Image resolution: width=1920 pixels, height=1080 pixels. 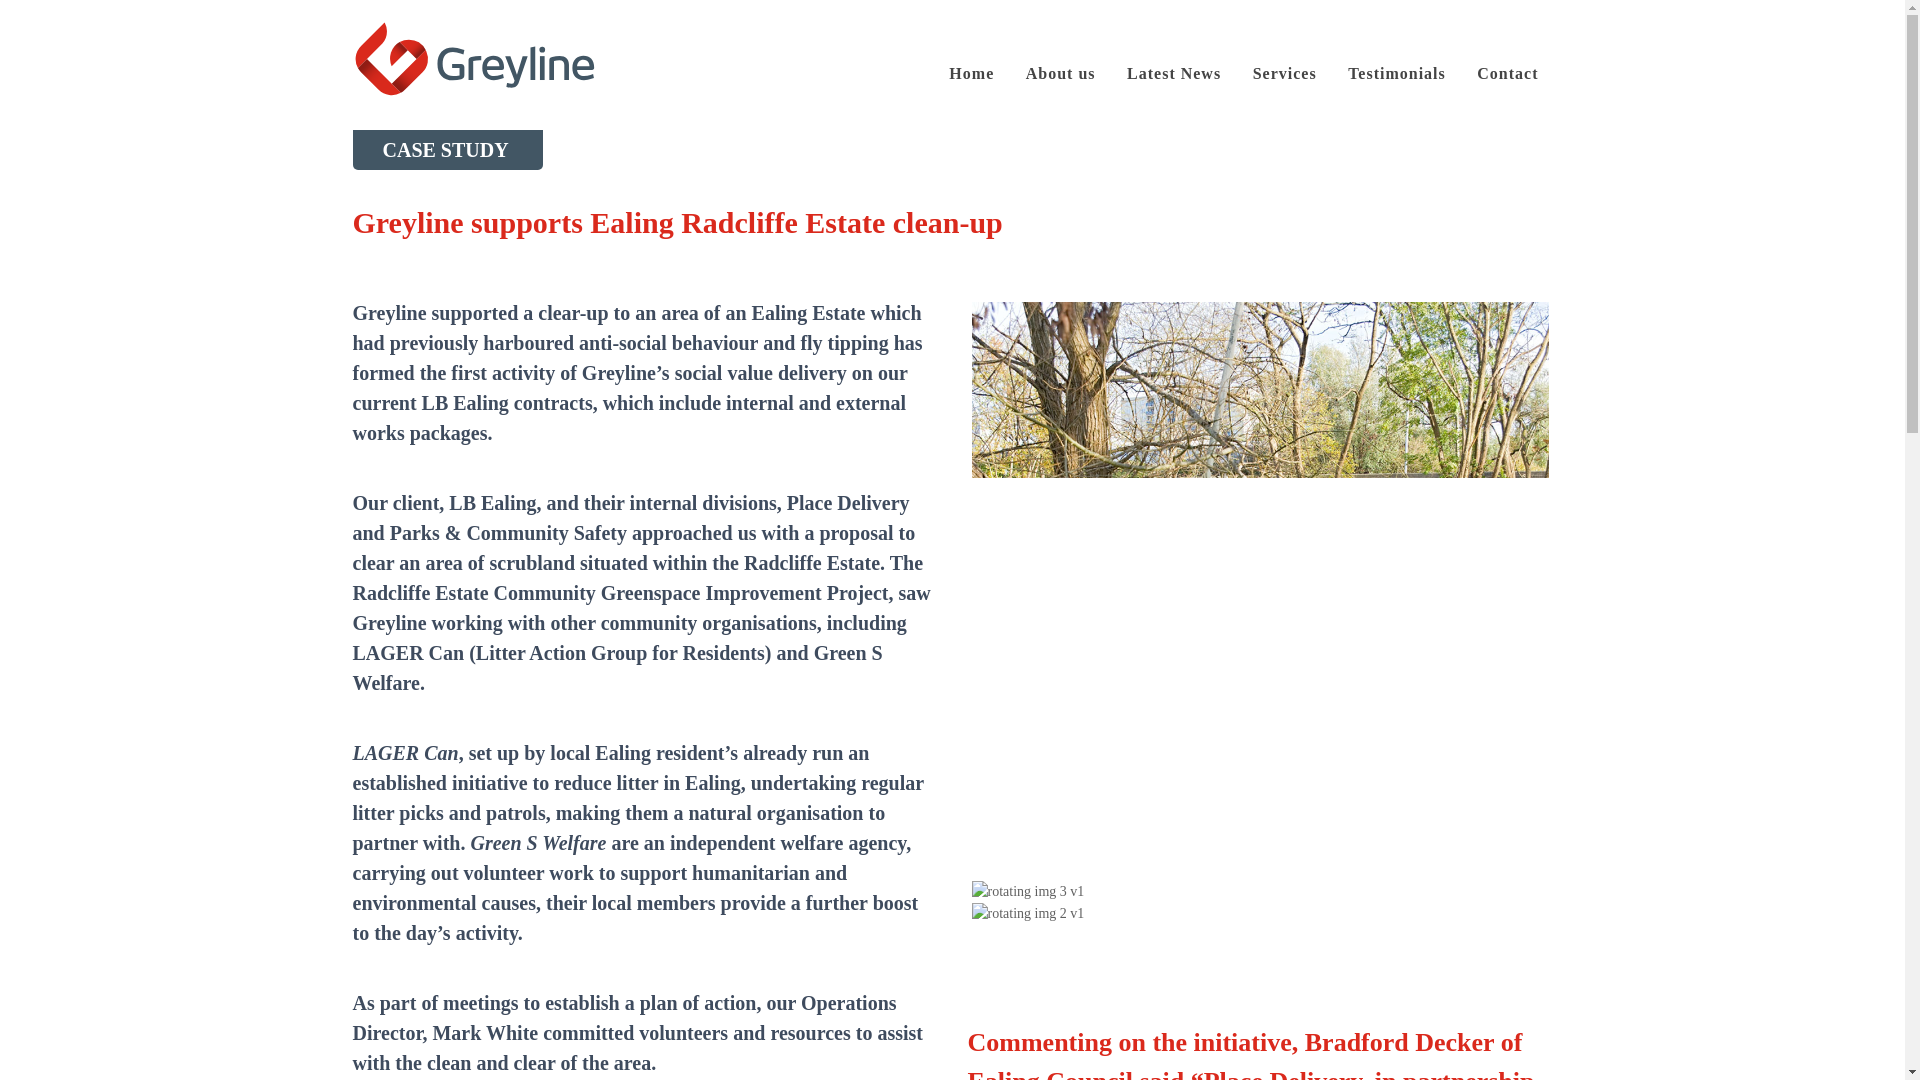 What do you see at coordinates (1028, 891) in the screenshot?
I see `rotating img 3 v1` at bounding box center [1028, 891].